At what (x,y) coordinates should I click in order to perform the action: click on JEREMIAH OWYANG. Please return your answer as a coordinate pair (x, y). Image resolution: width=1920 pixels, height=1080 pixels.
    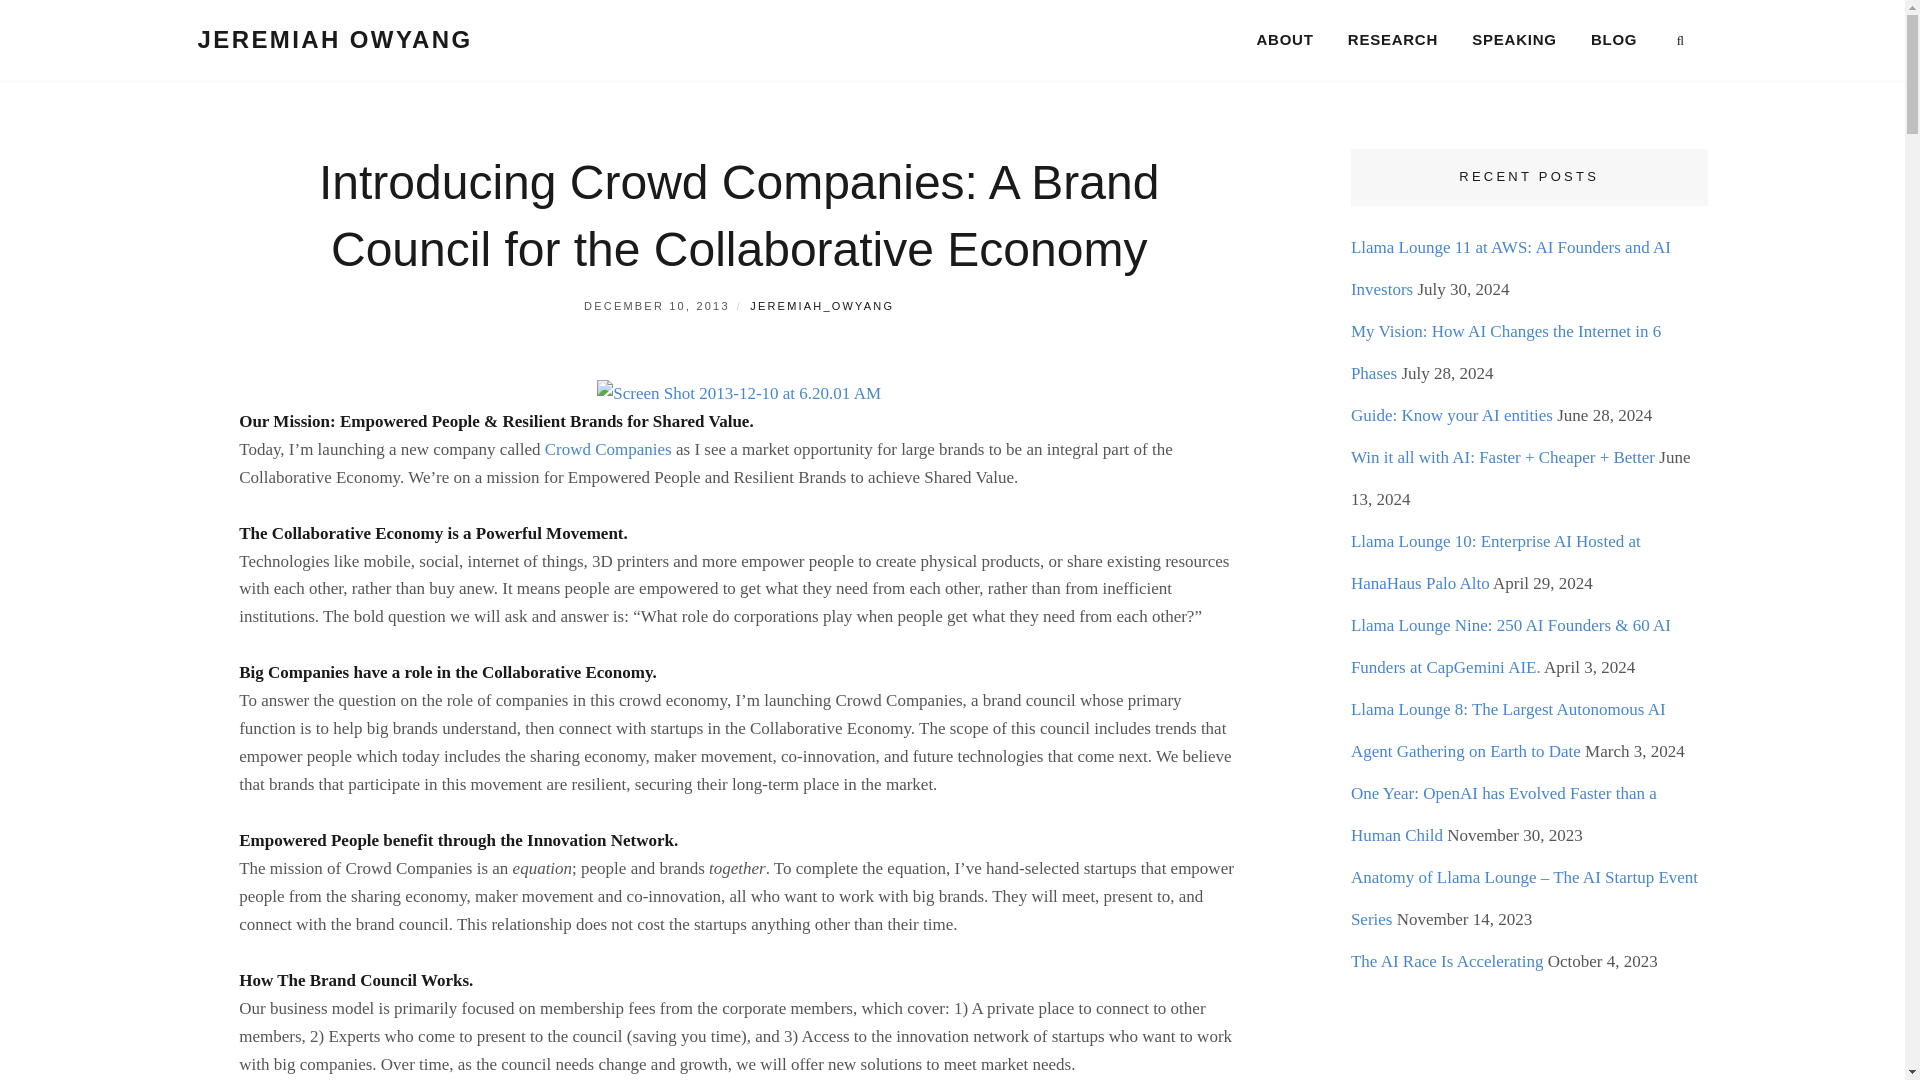
    Looking at the image, I should click on (334, 38).